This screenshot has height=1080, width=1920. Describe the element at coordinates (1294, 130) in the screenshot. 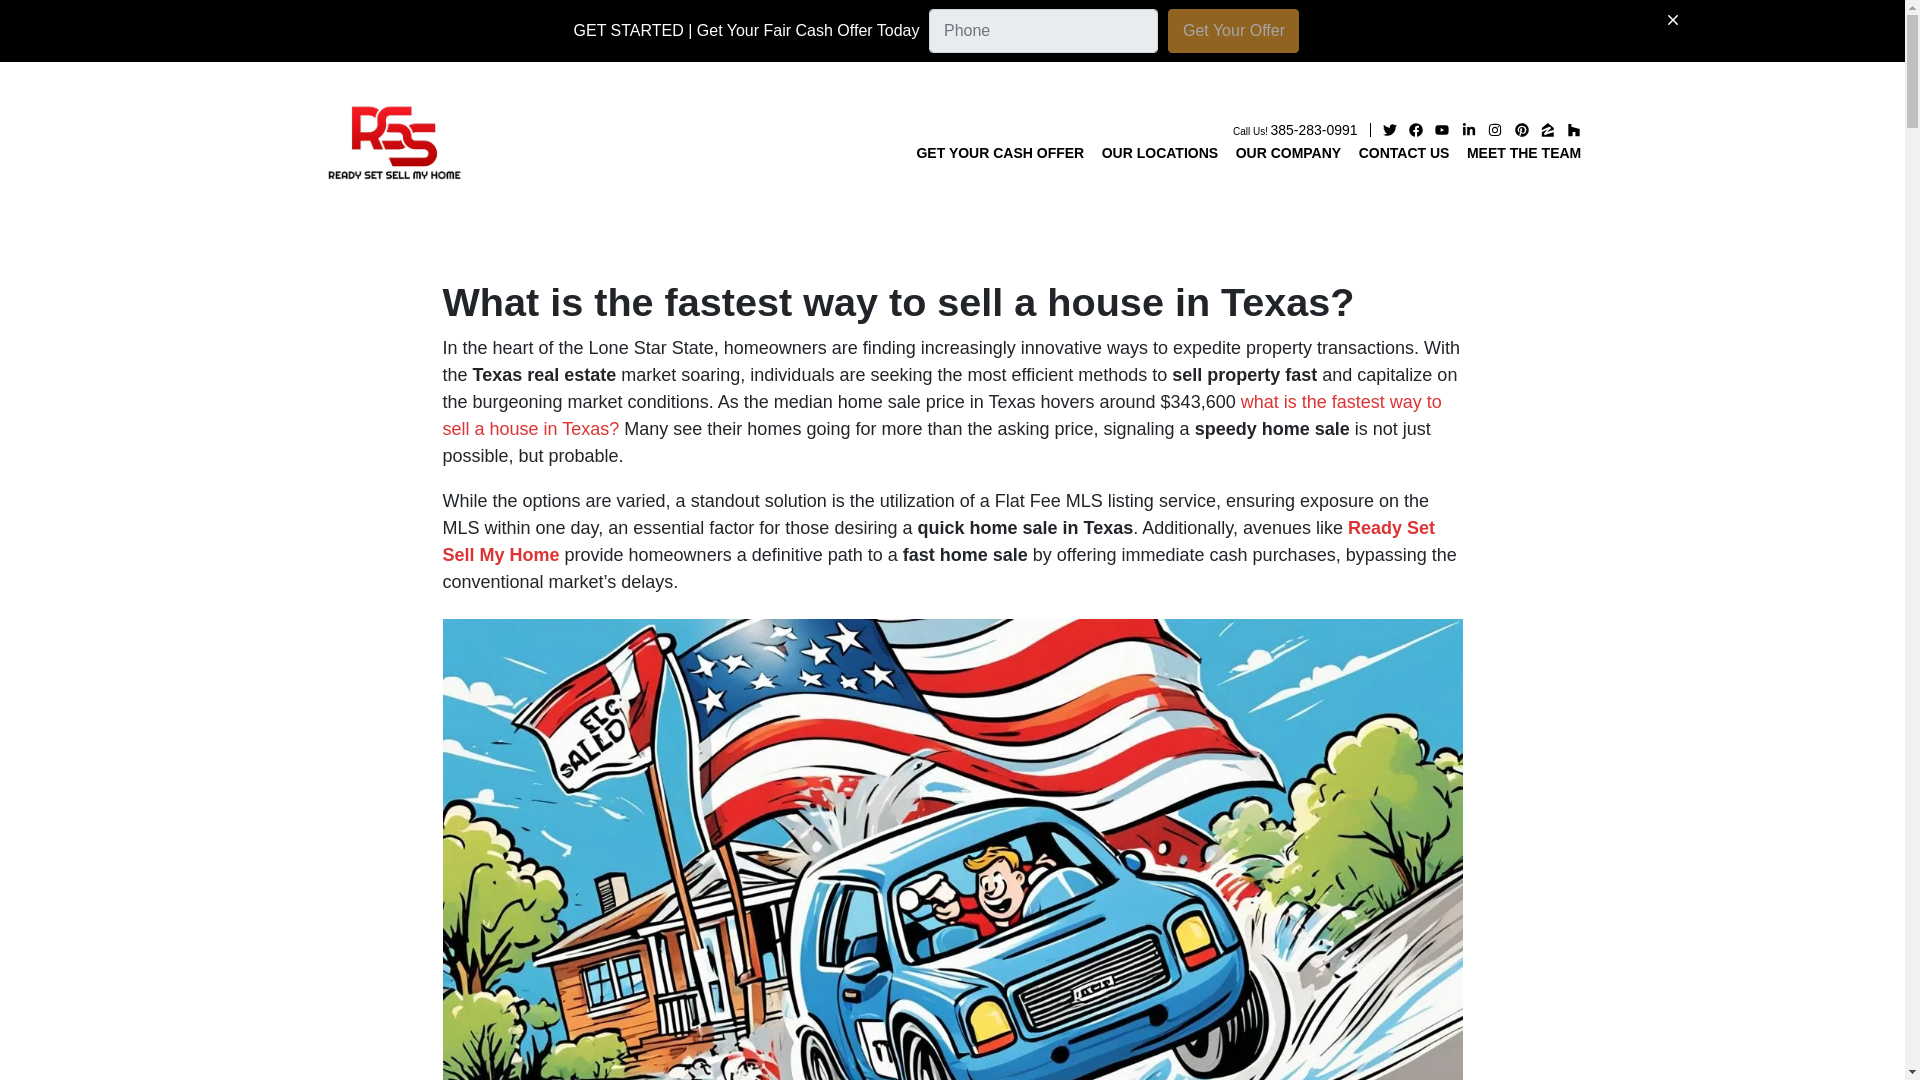

I see `Get Your Offer` at that location.